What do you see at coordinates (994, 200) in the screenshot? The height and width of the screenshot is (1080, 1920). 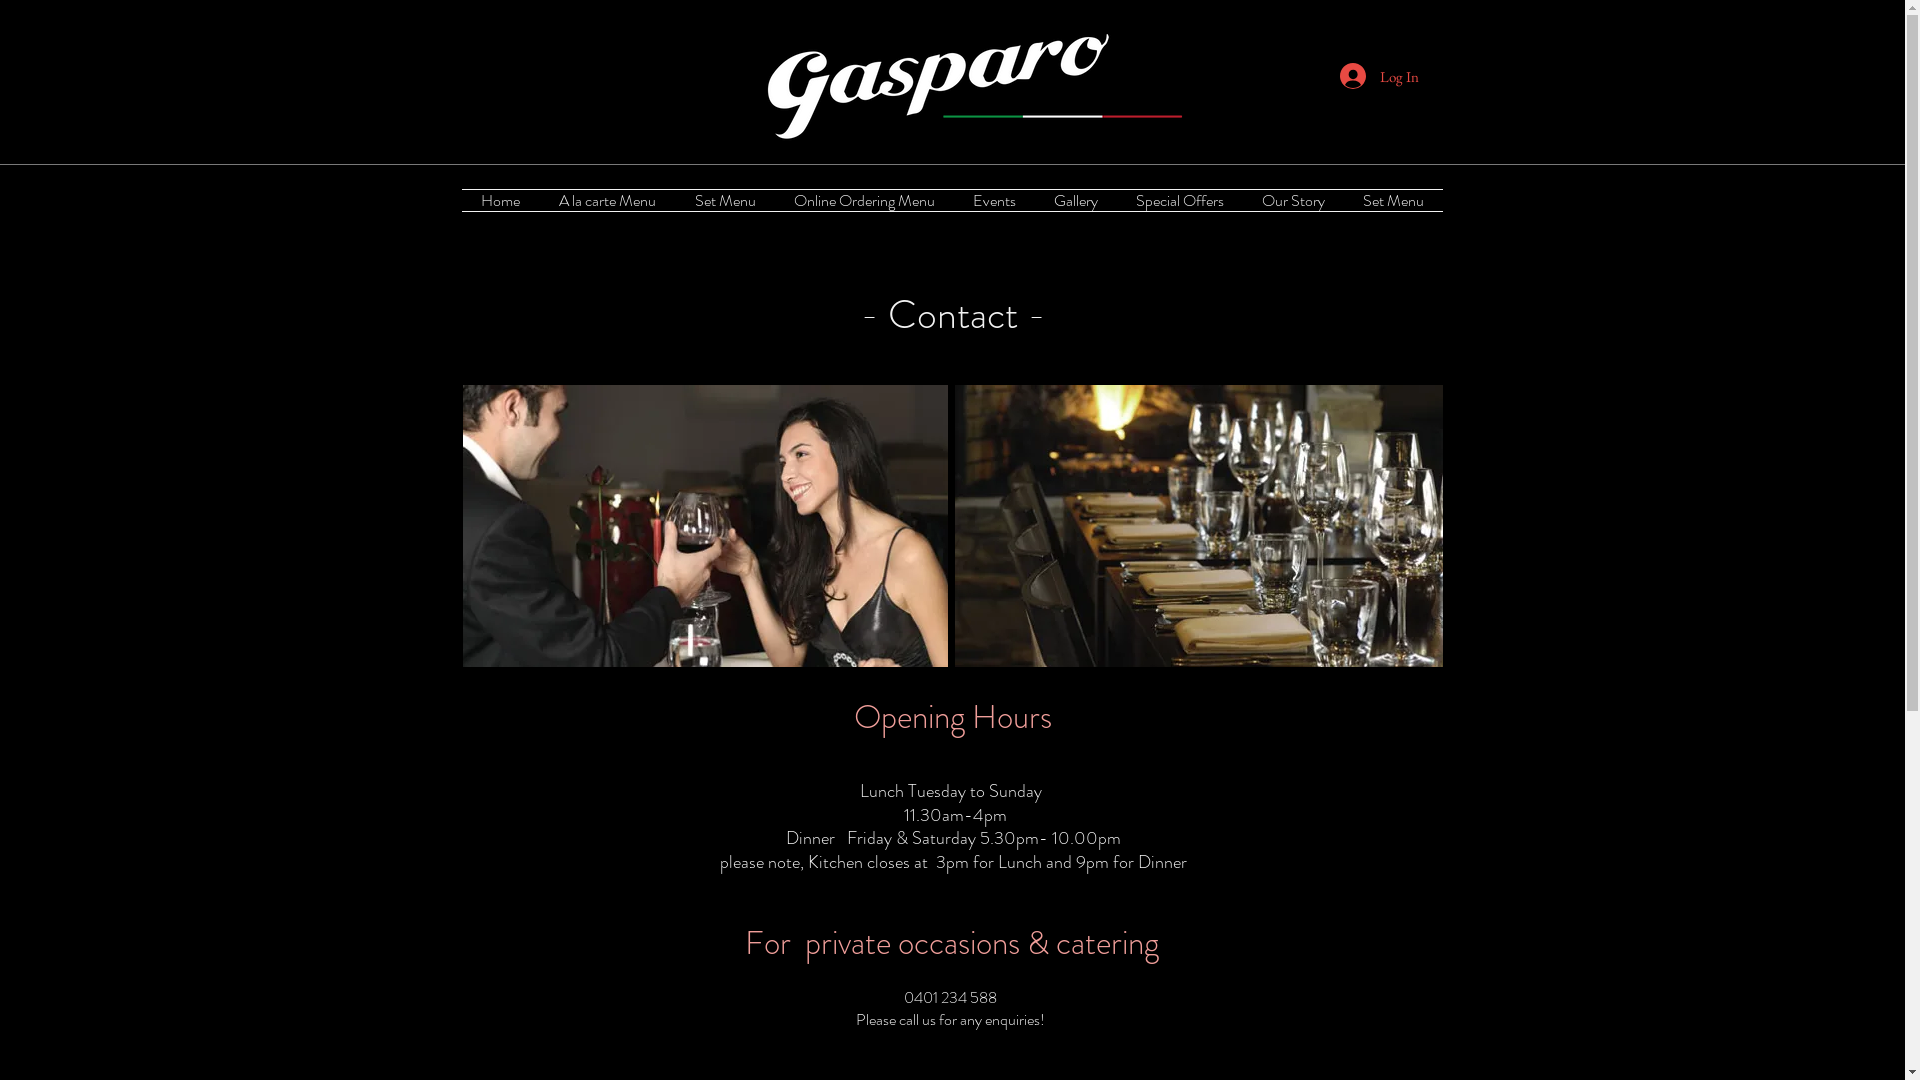 I see `Events` at bounding box center [994, 200].